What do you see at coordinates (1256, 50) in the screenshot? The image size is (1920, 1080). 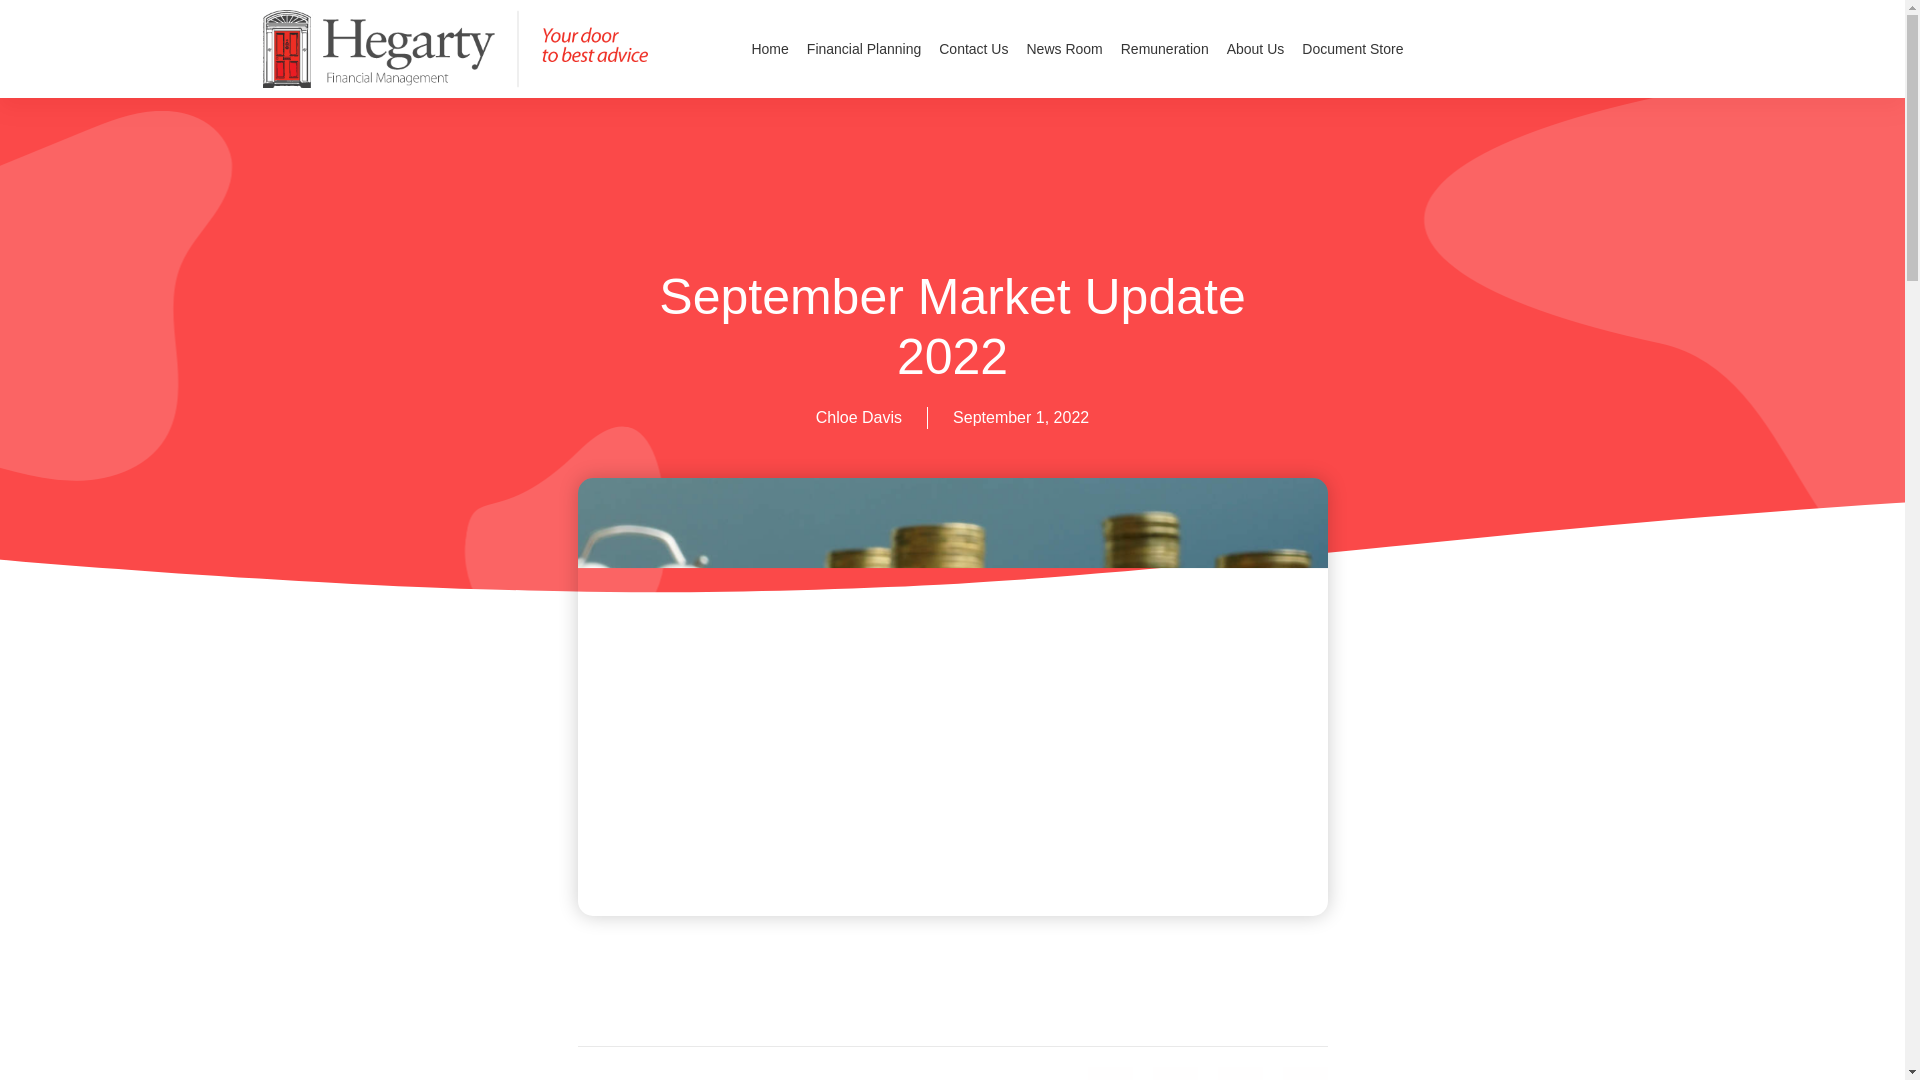 I see `About Us` at bounding box center [1256, 50].